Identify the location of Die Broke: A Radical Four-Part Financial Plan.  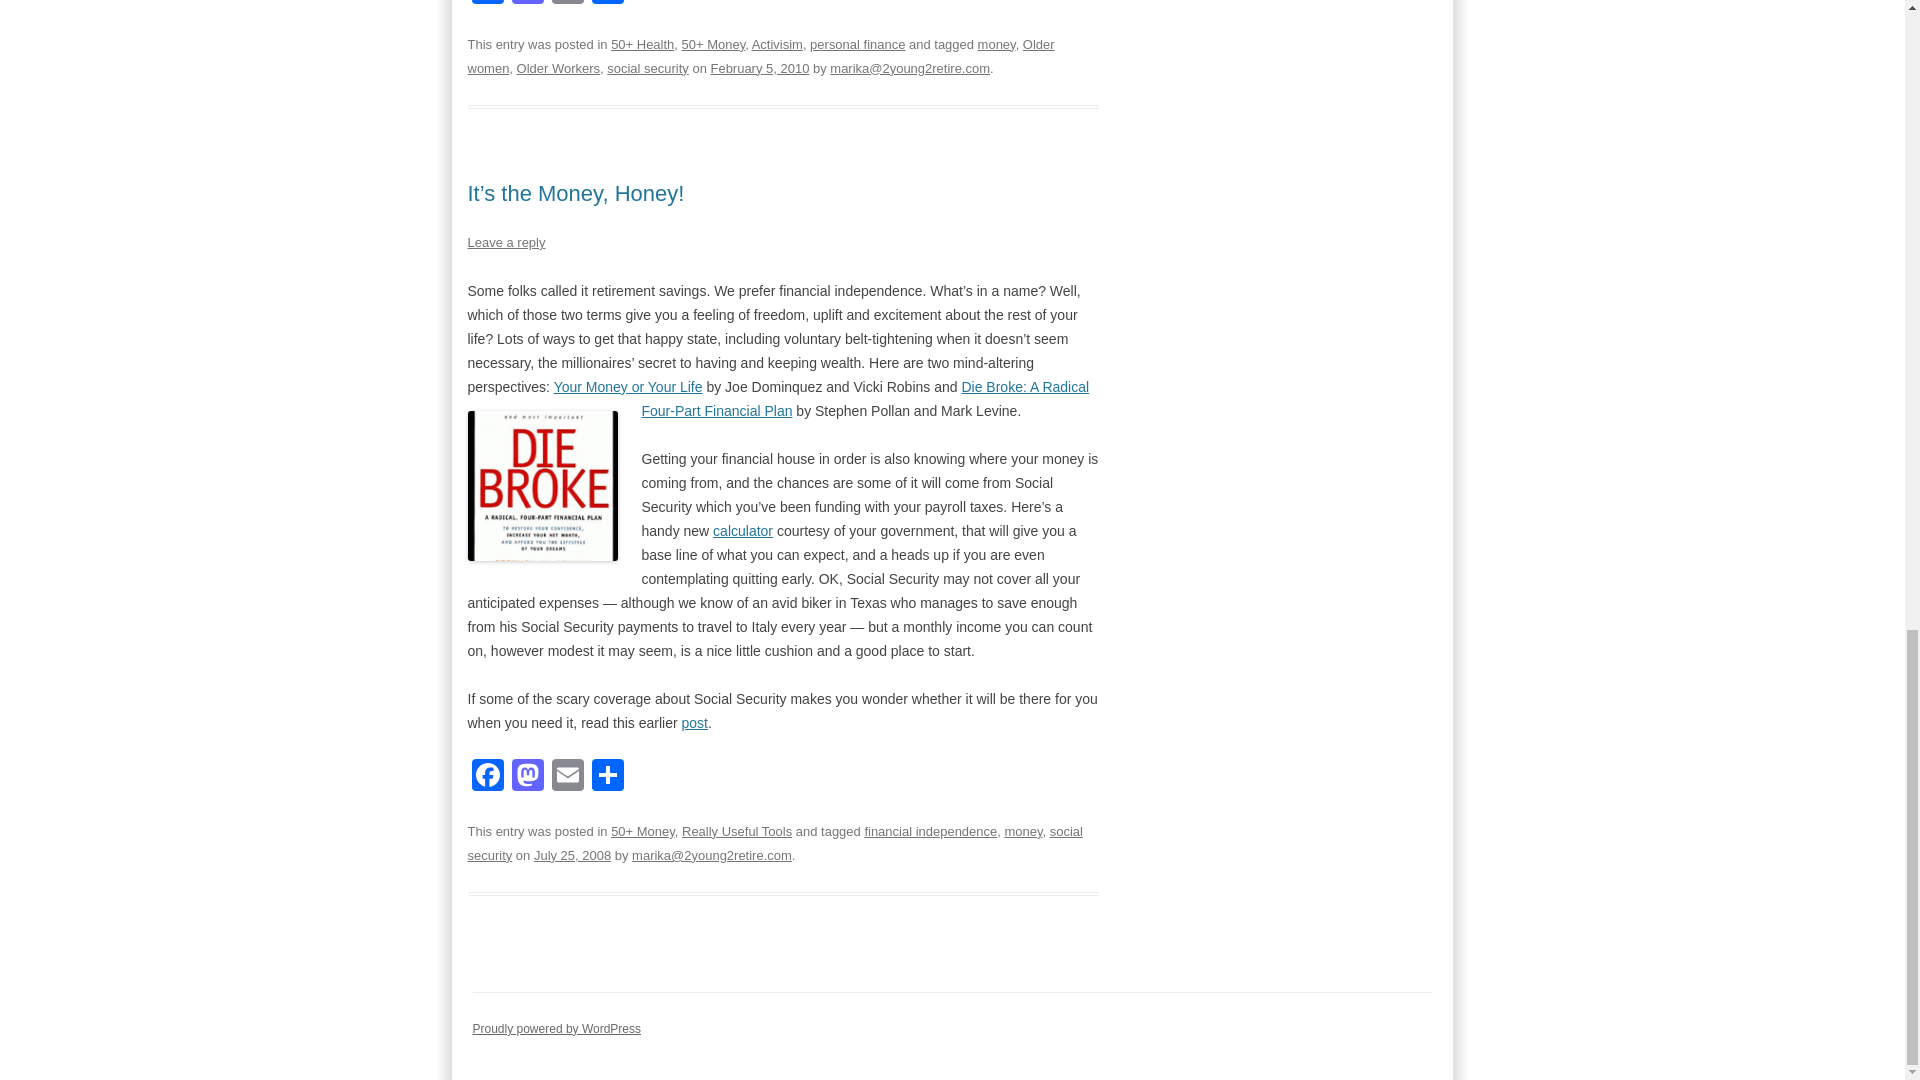
(866, 399).